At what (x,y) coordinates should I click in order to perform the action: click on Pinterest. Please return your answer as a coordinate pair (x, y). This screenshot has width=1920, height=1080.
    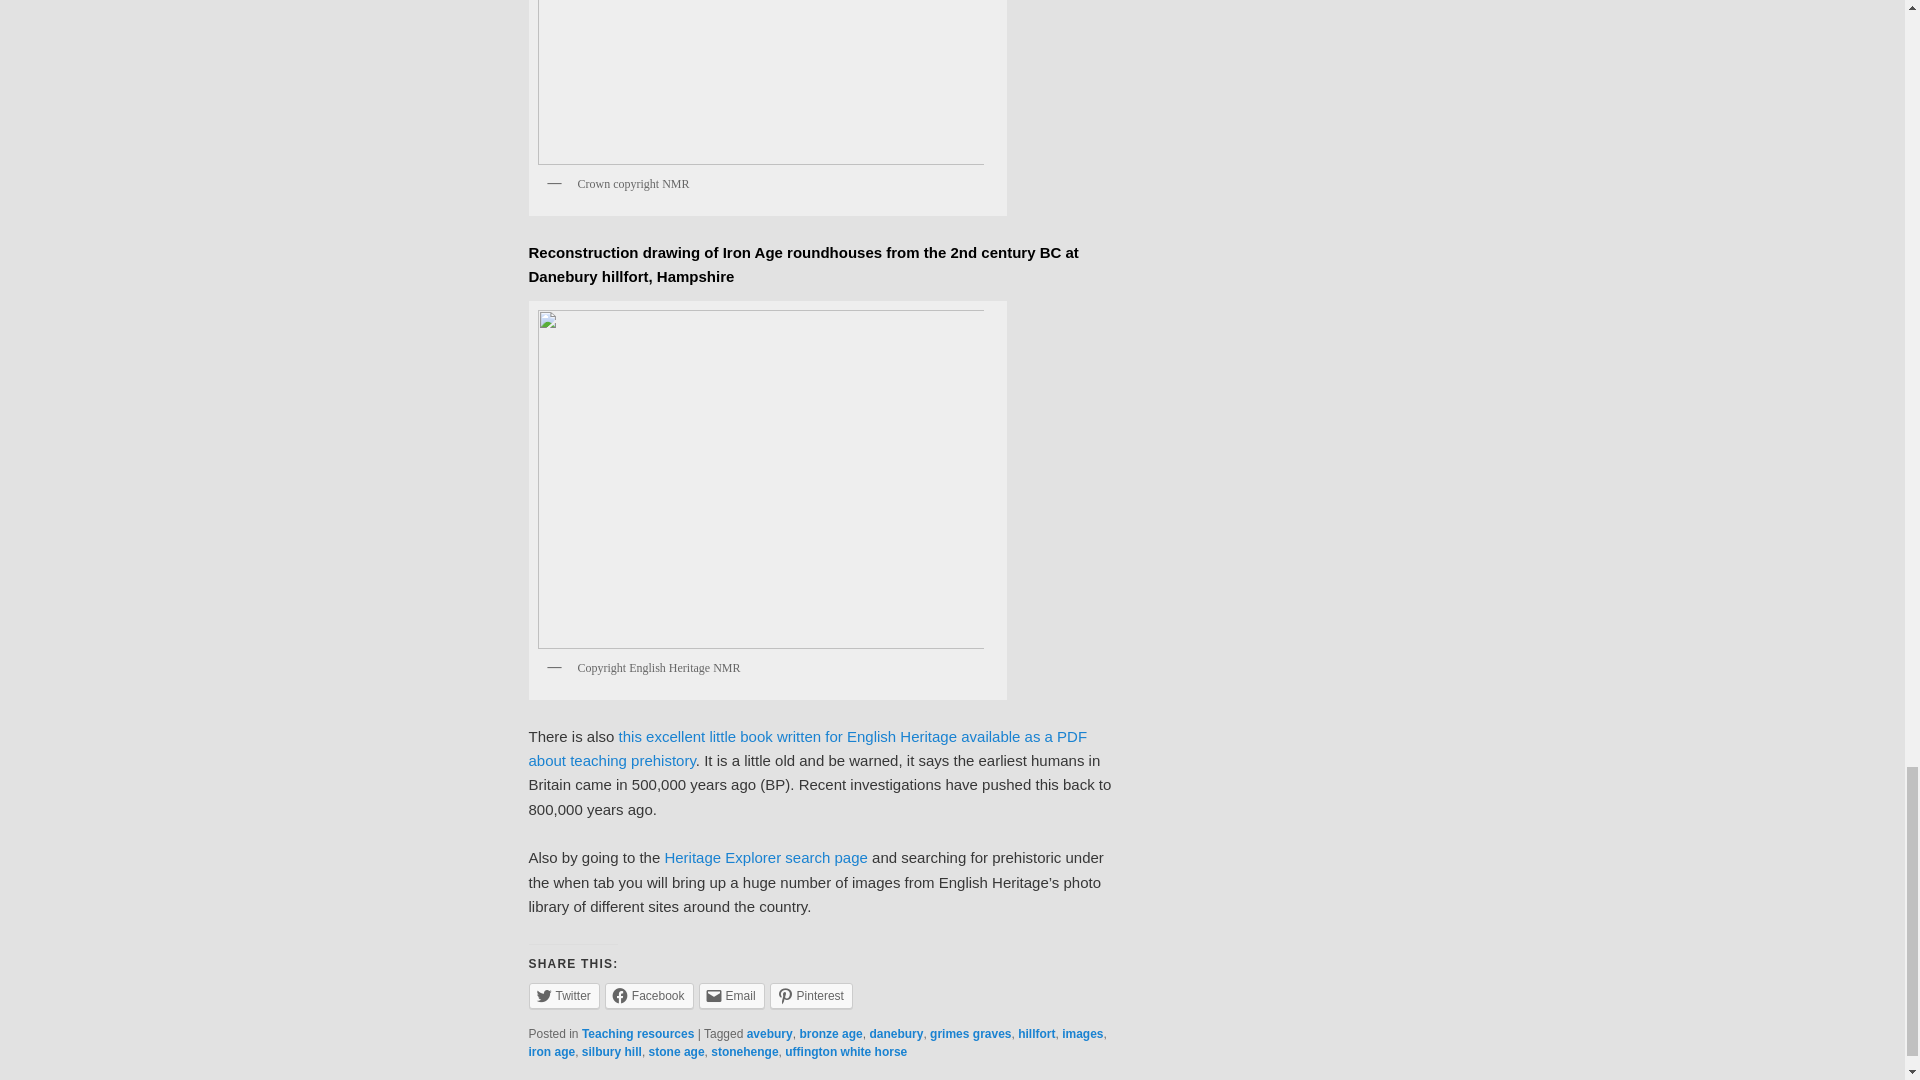
    Looking at the image, I should click on (810, 995).